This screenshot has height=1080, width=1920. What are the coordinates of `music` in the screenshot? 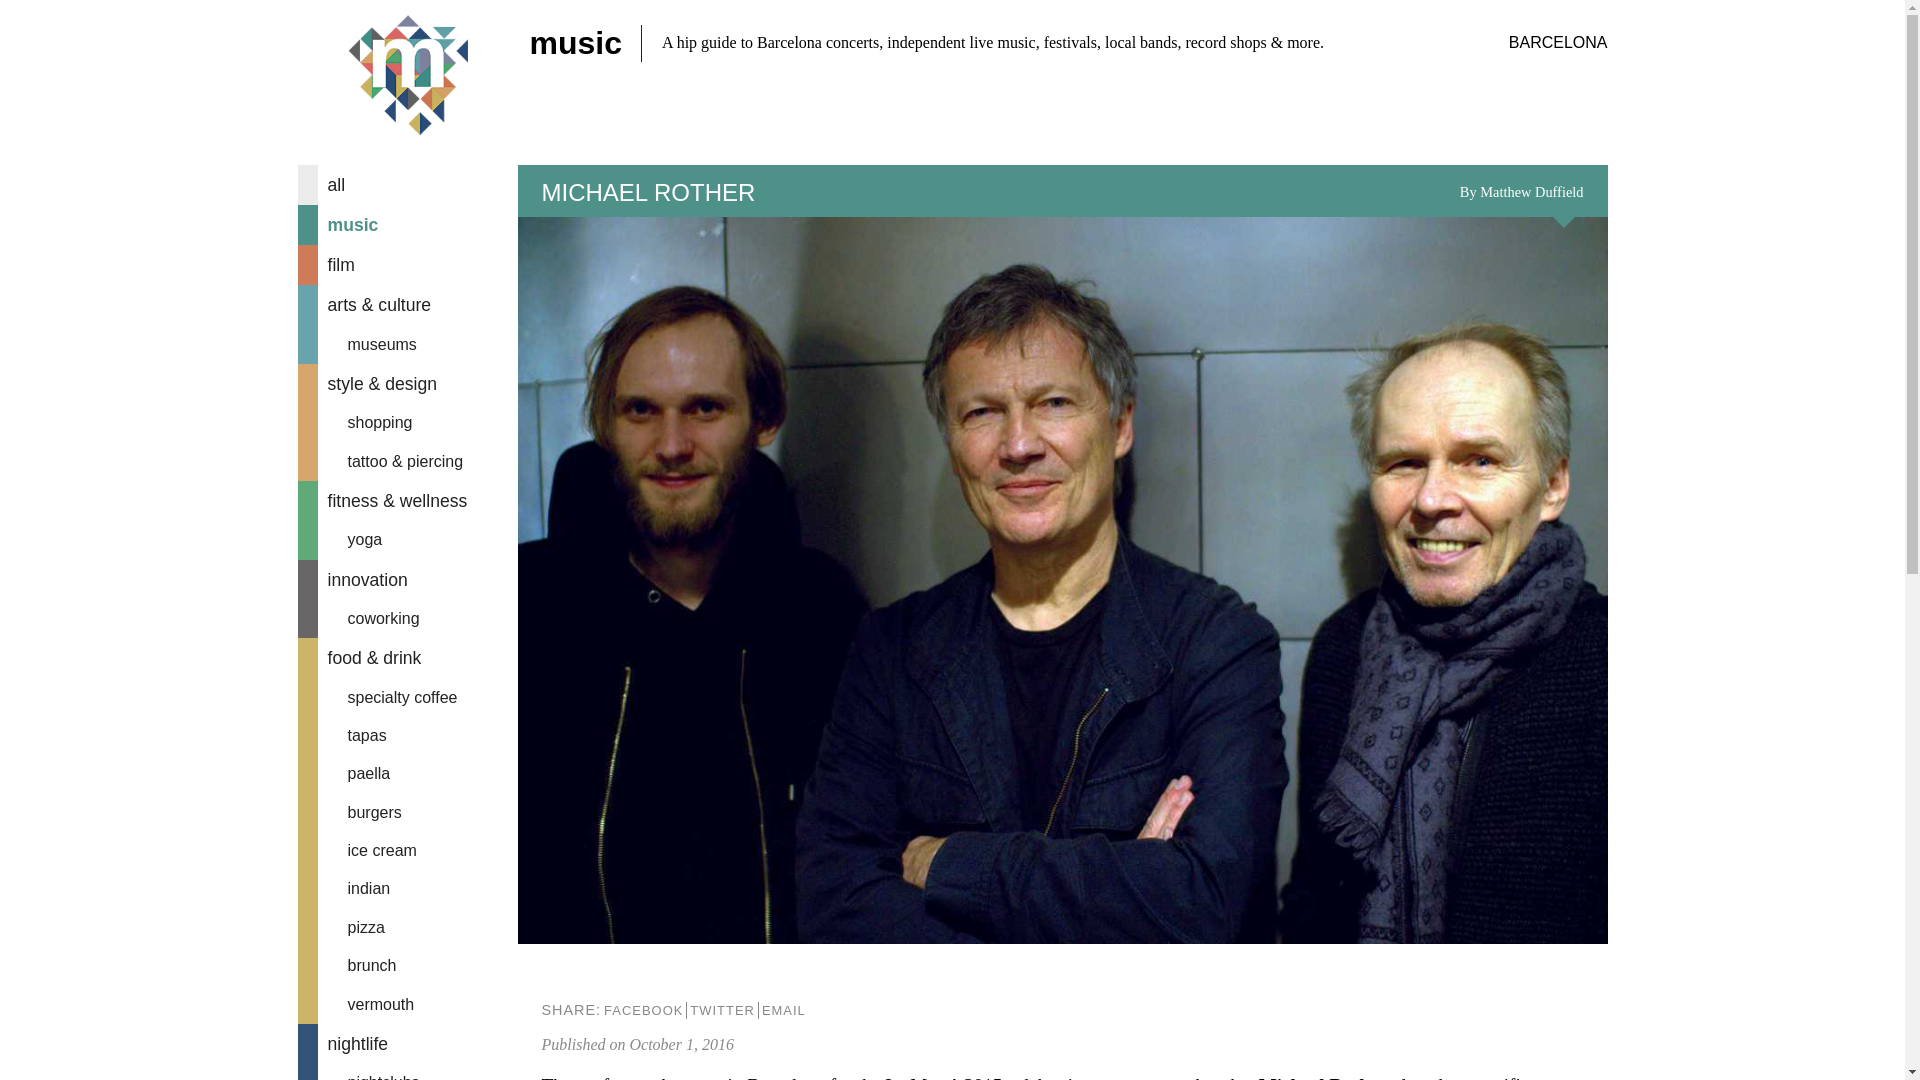 It's located at (408, 225).